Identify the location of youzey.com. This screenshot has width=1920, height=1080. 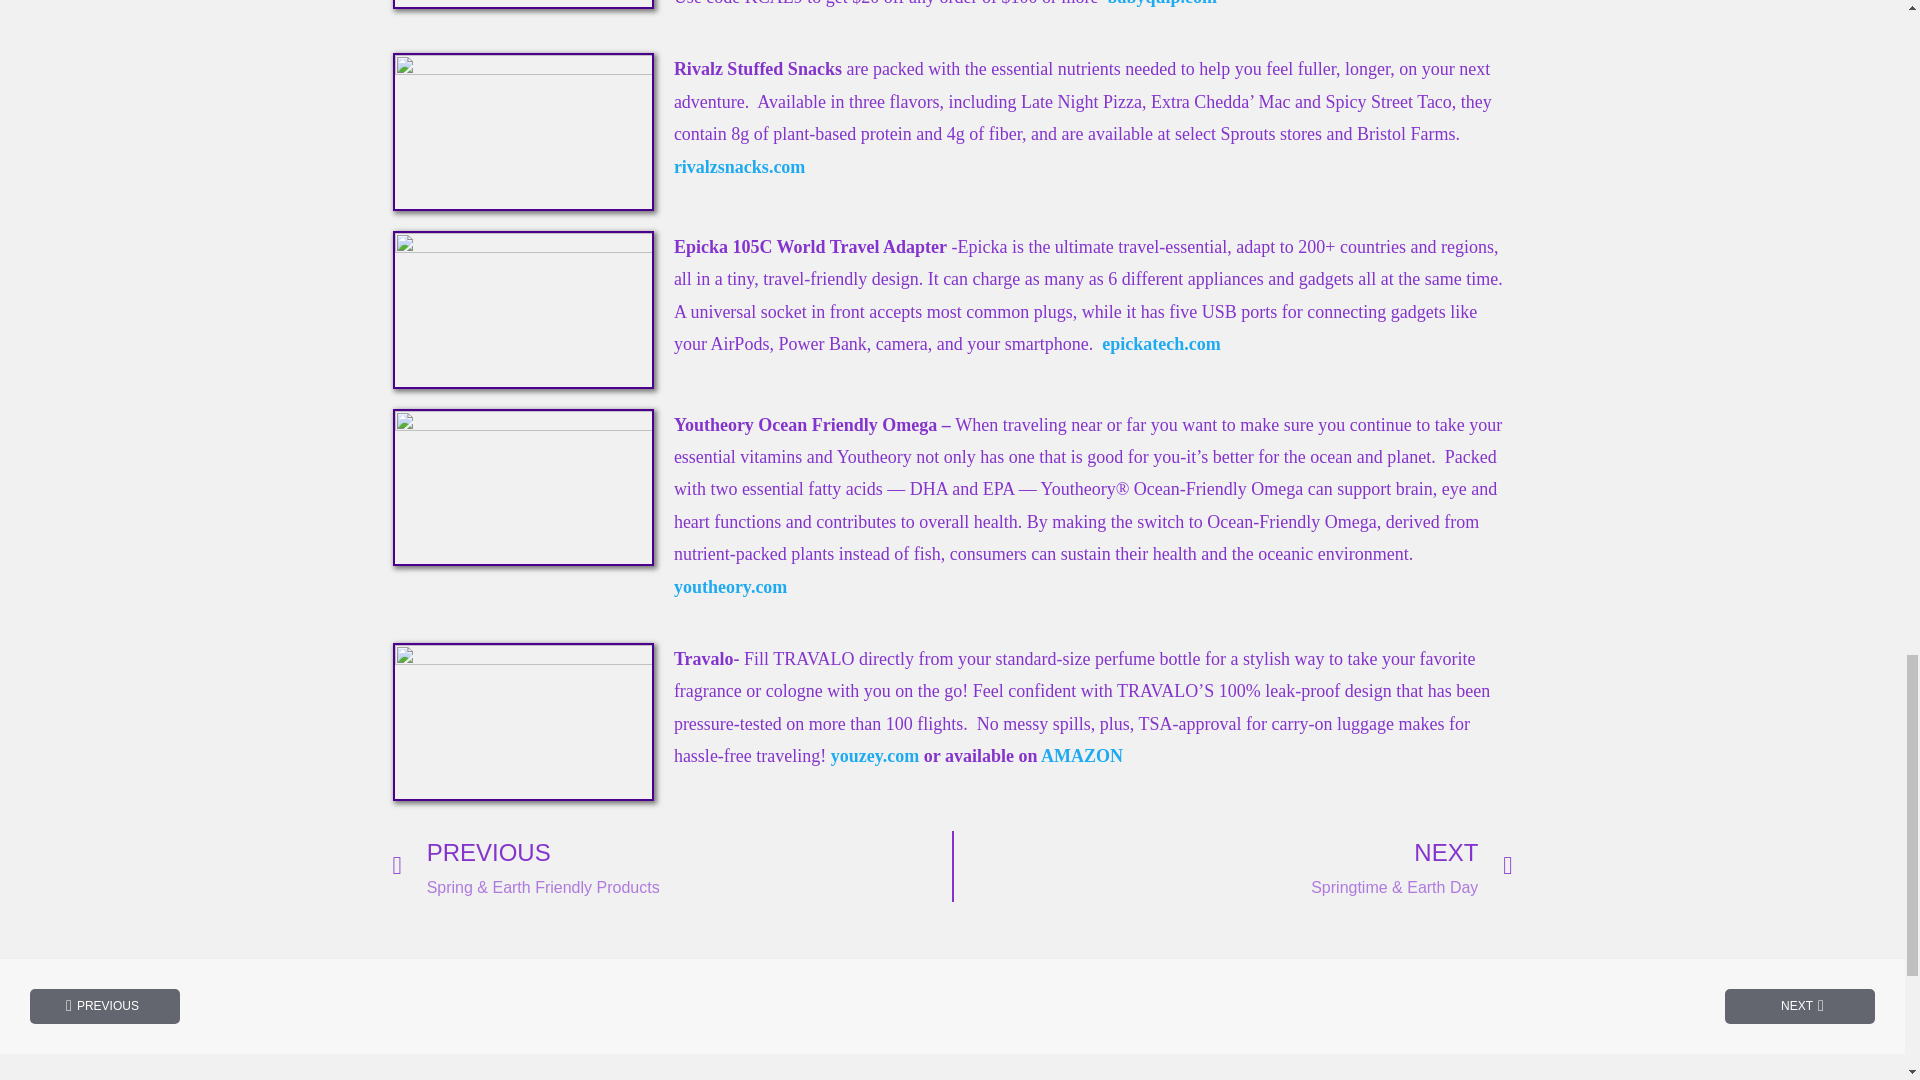
(875, 756).